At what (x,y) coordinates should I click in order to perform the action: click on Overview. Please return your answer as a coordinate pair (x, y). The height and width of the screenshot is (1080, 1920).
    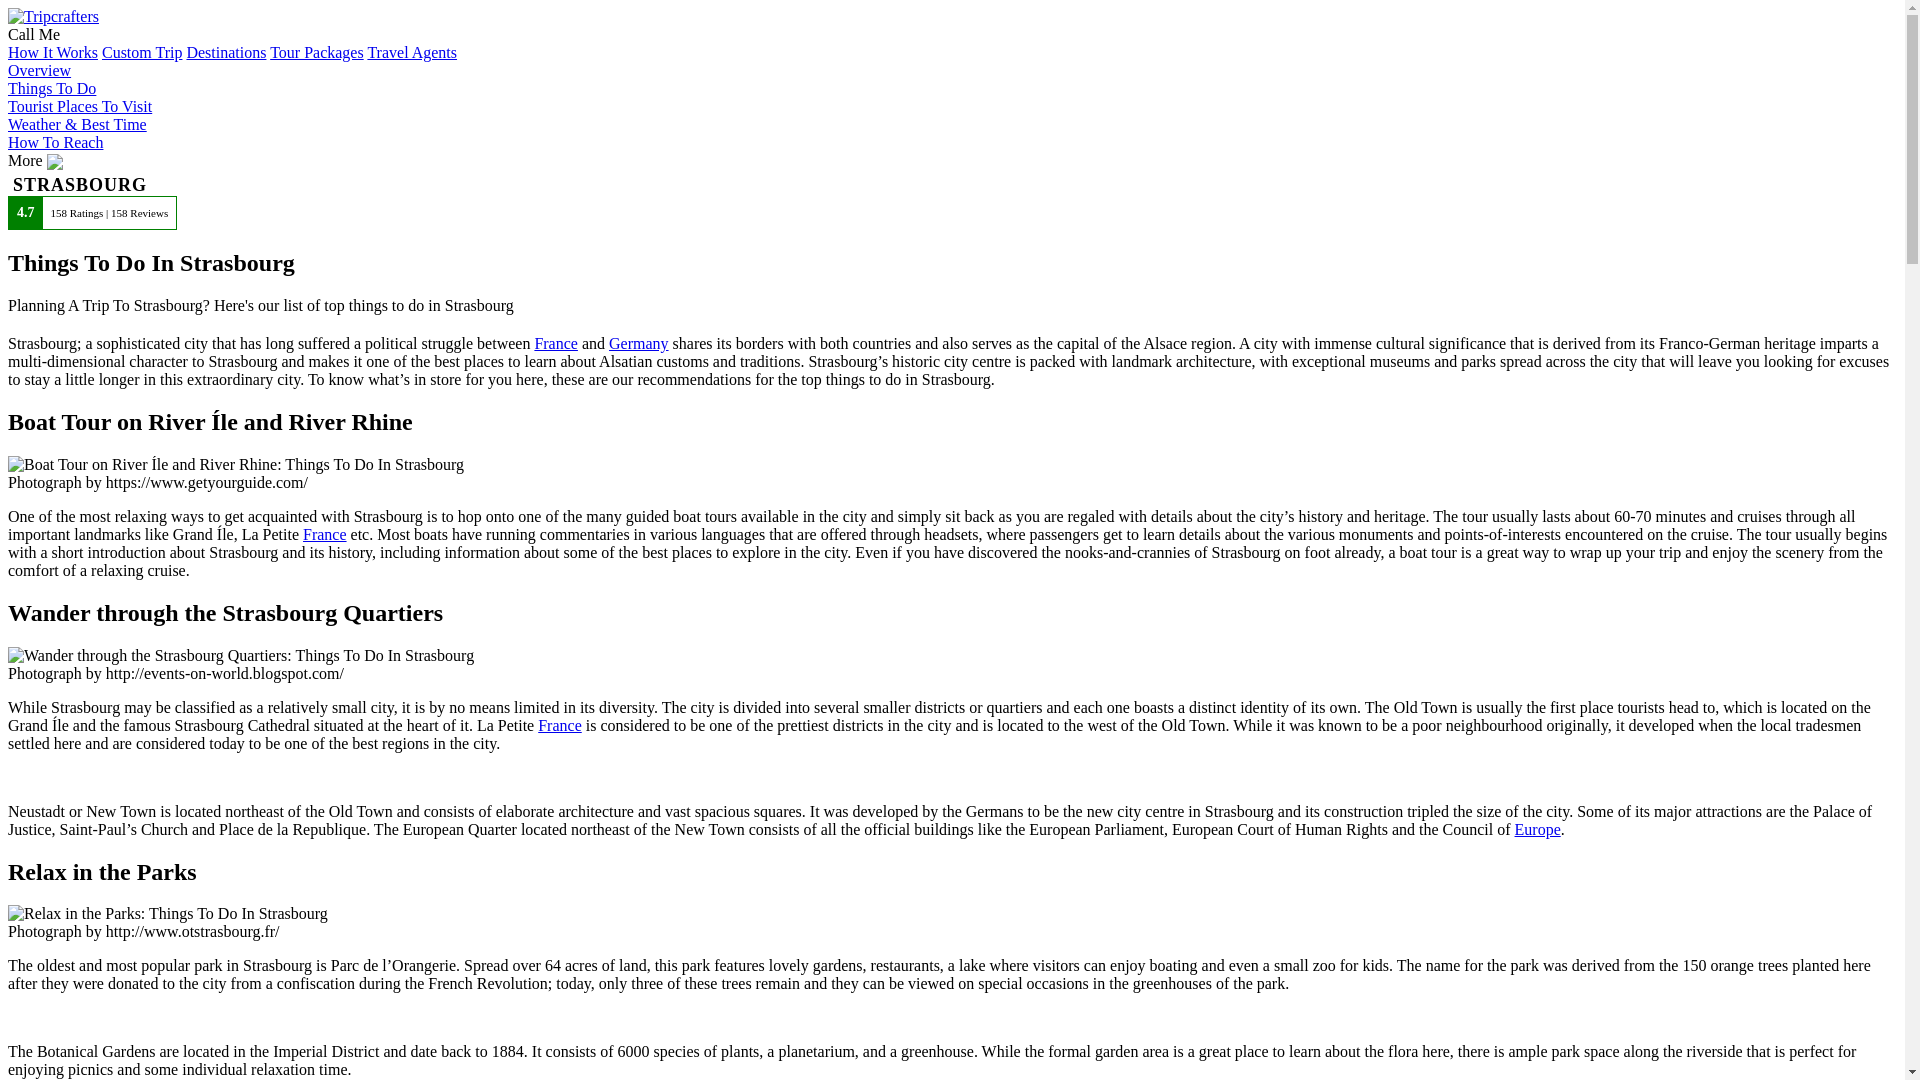
    Looking at the image, I should click on (39, 70).